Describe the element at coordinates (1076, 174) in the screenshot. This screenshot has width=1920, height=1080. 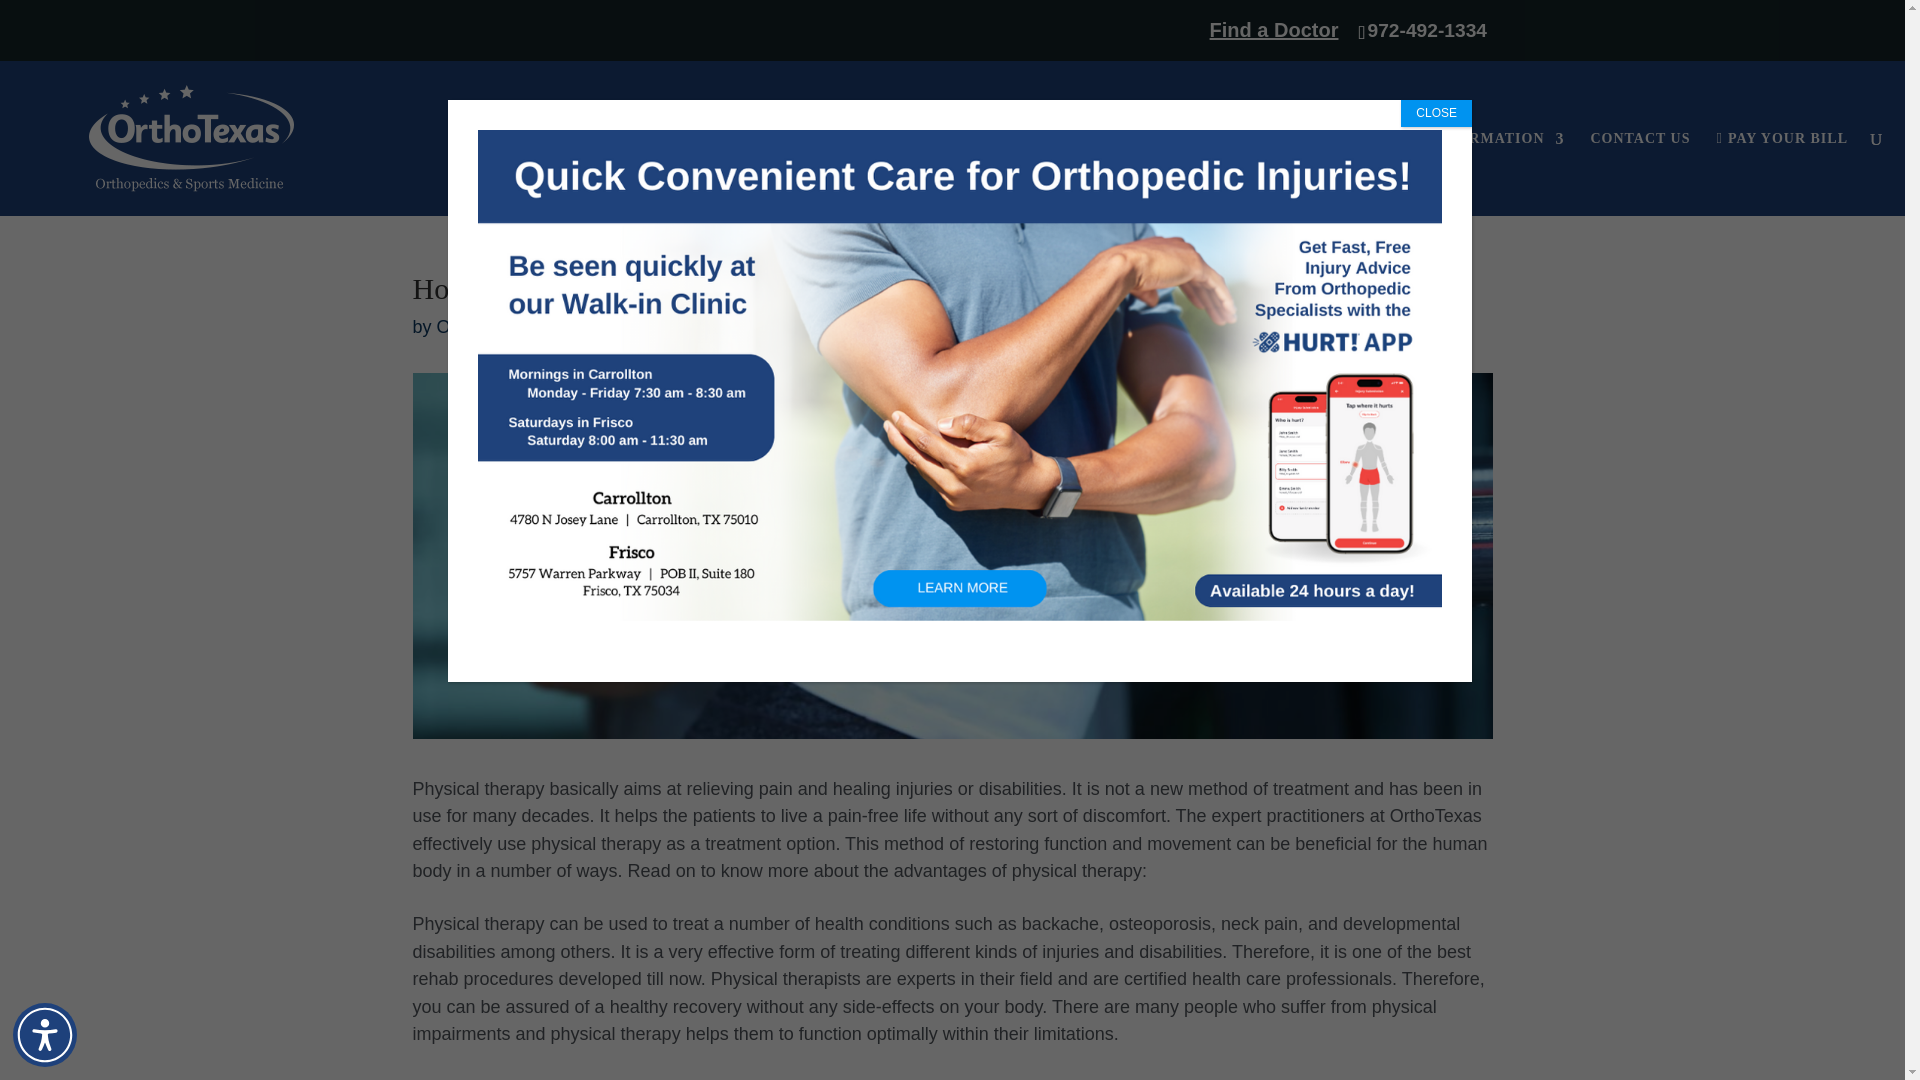
I see `ABOUT` at that location.